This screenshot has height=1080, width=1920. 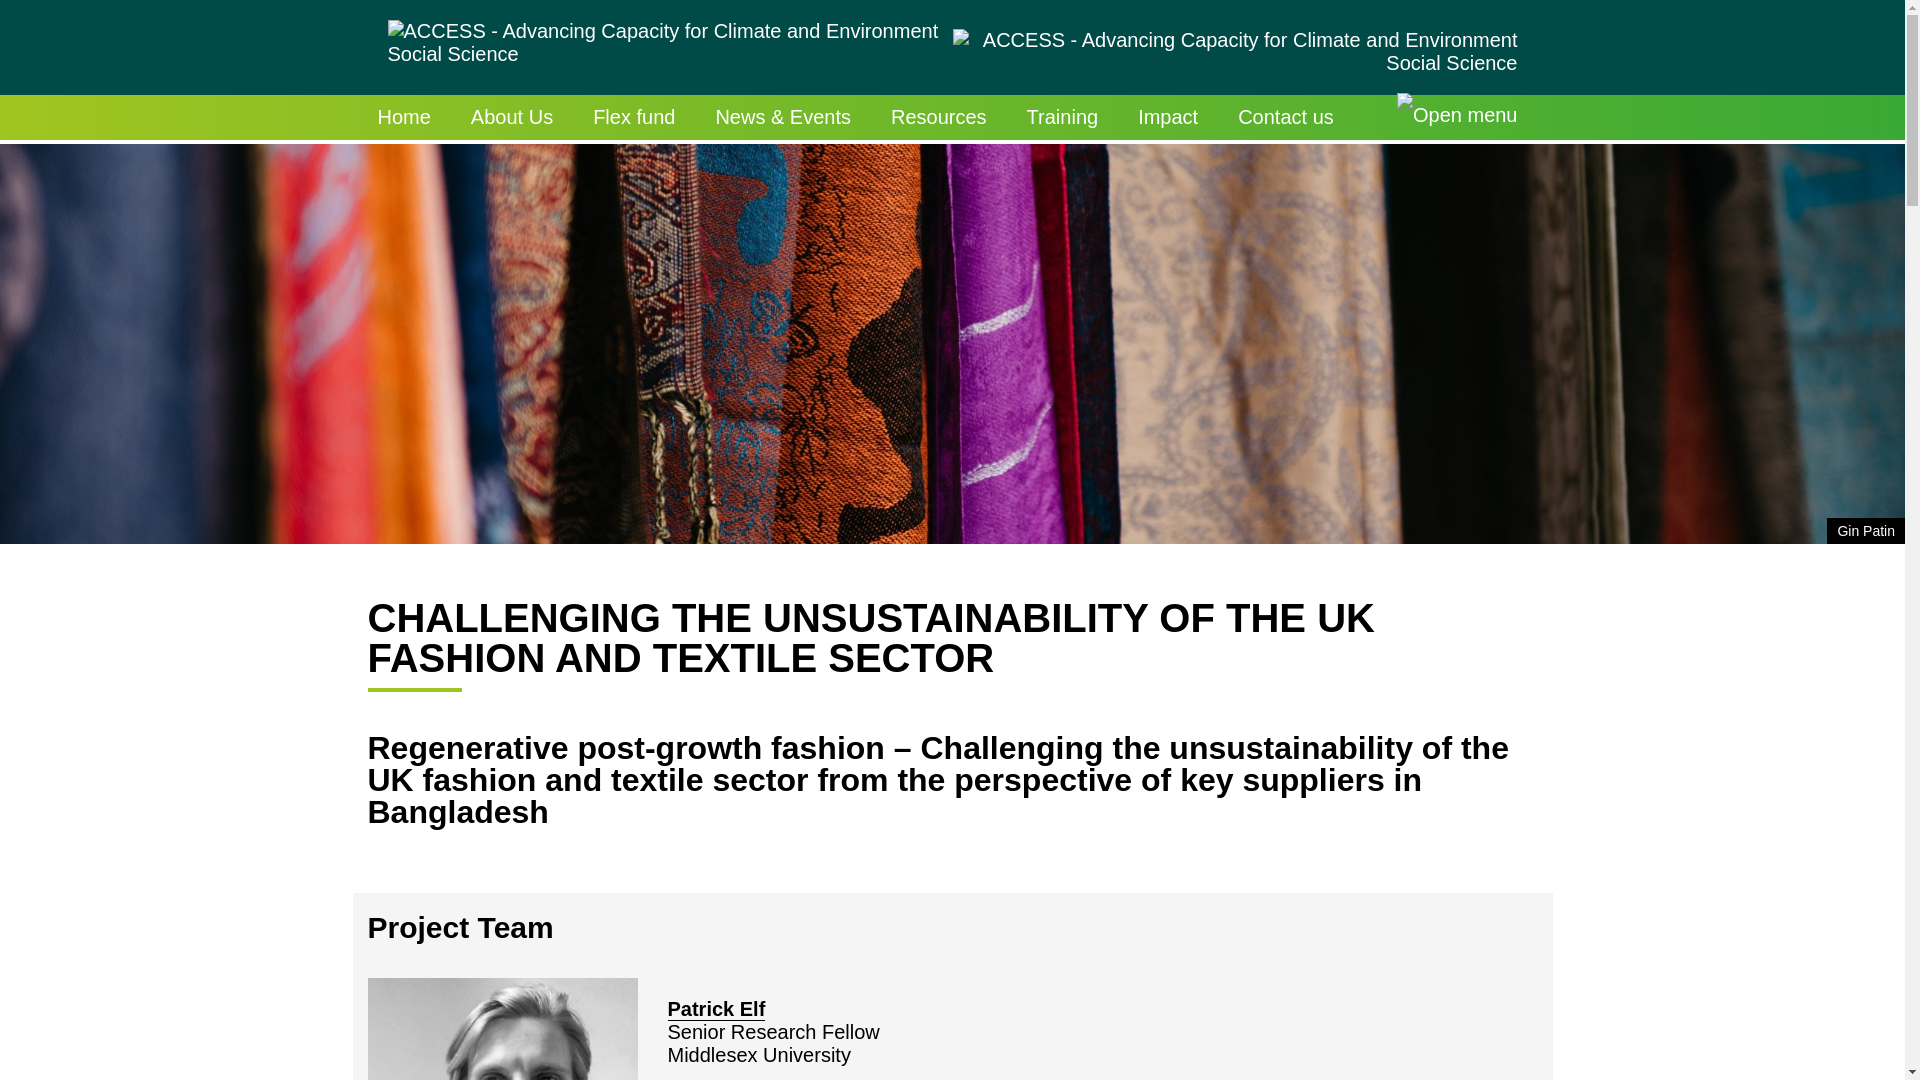 What do you see at coordinates (1285, 118) in the screenshot?
I see `Contact us` at bounding box center [1285, 118].